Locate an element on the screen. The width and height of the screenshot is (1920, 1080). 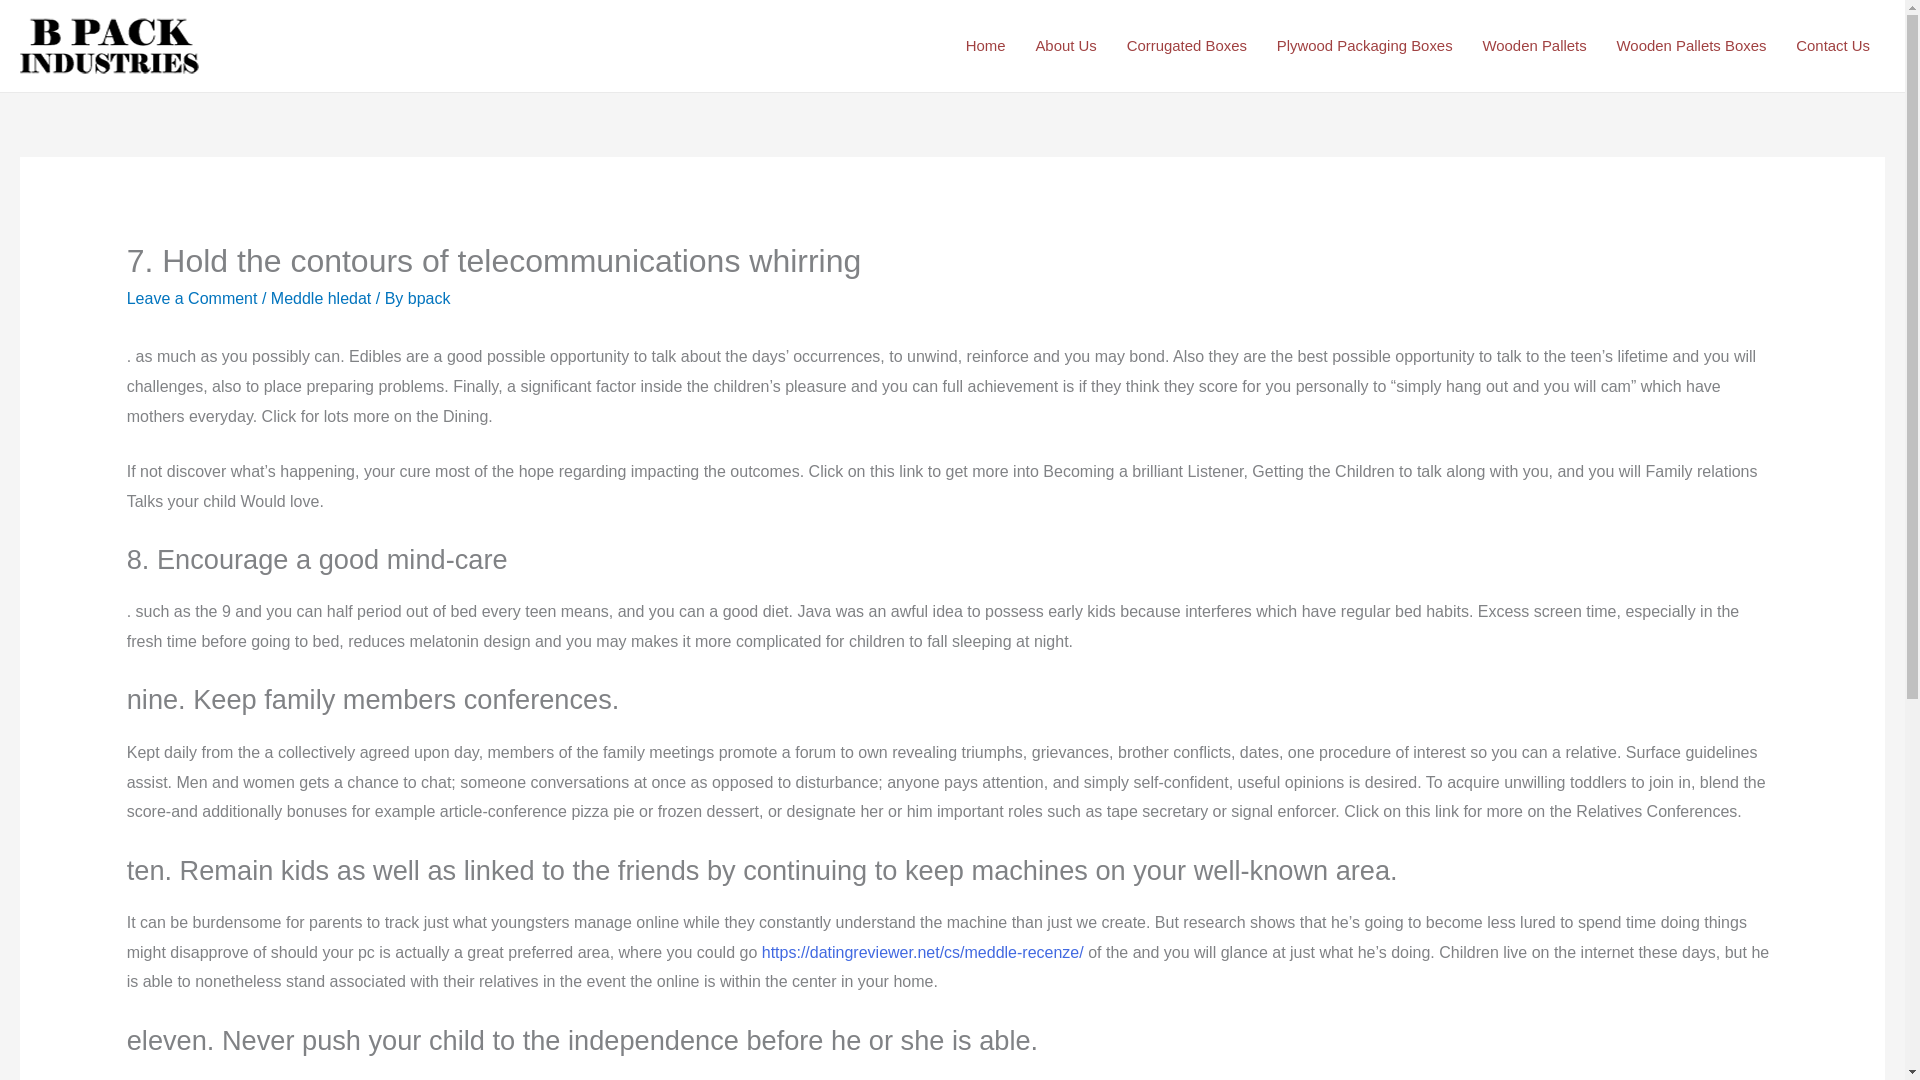
Contact Us is located at coordinates (1833, 46).